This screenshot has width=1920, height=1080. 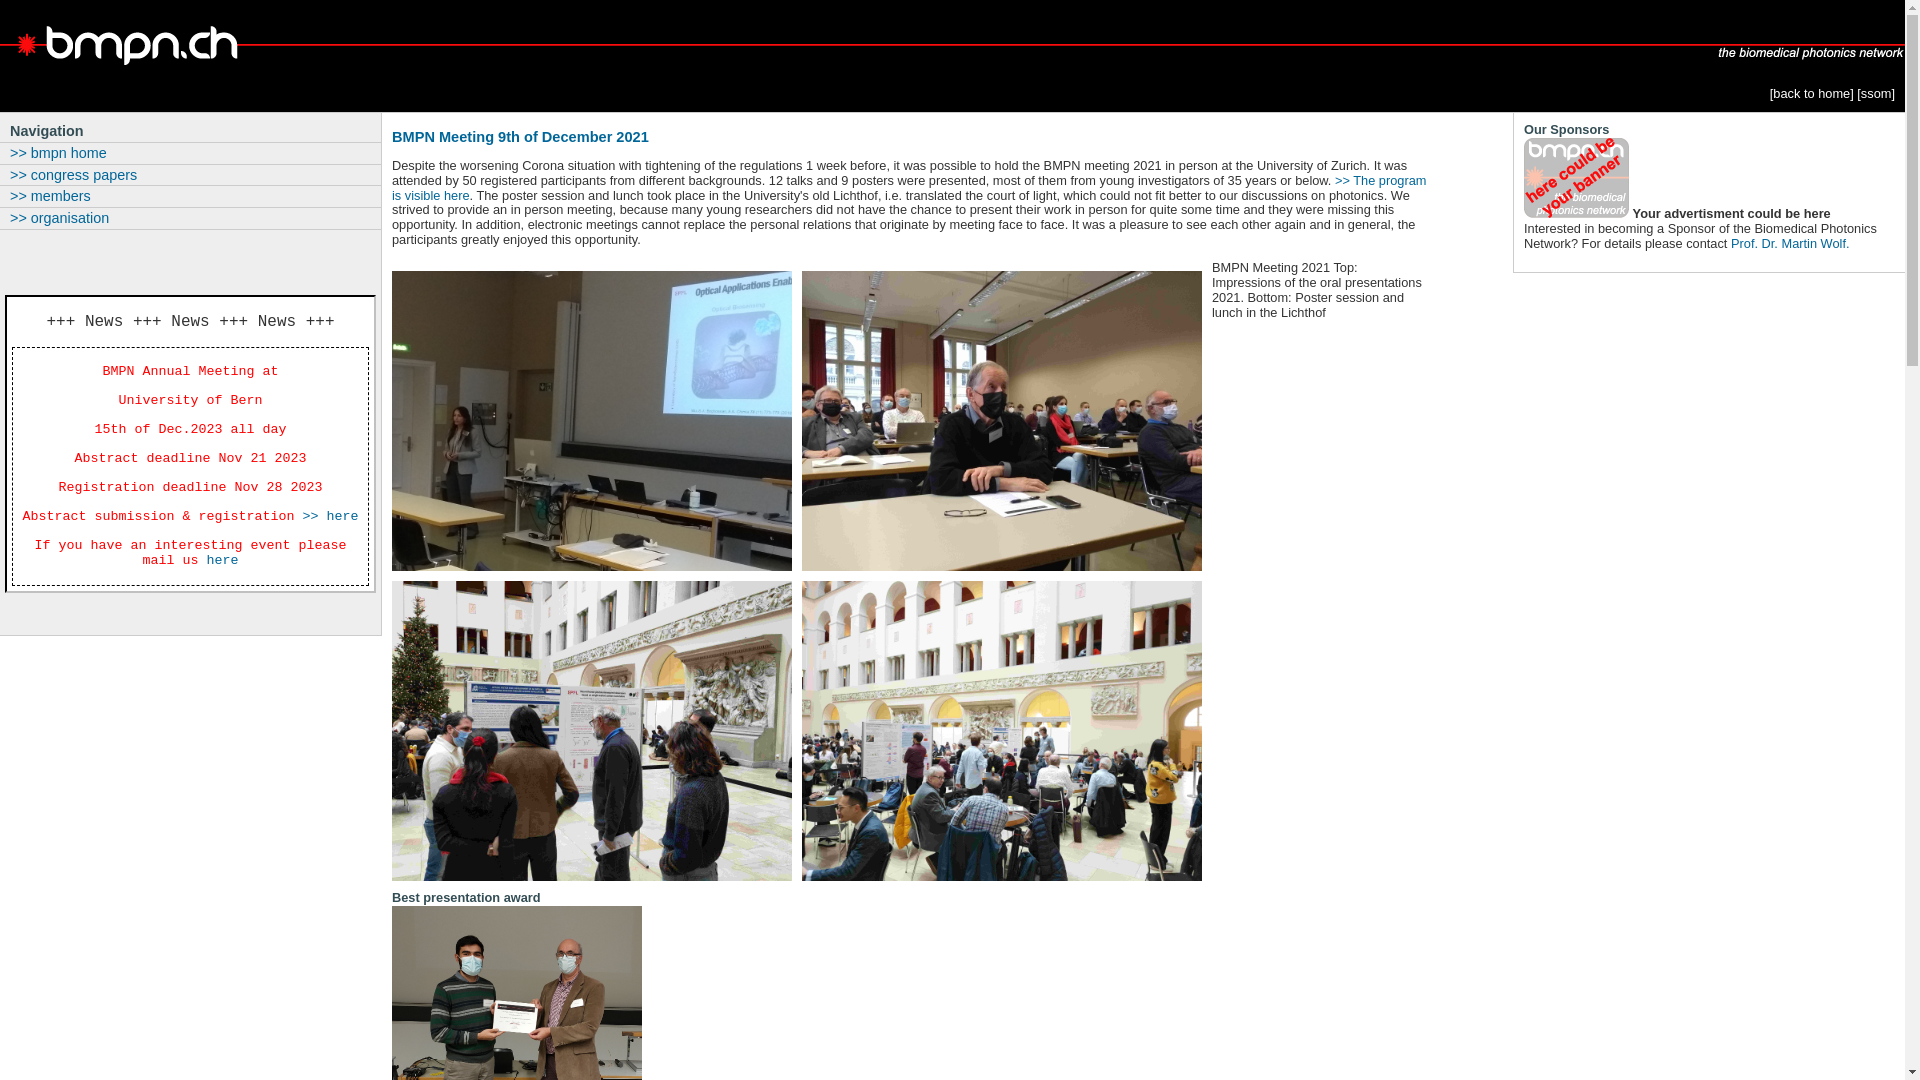 I want to click on Prof. Dr. Martin Wolf., so click(x=1790, y=244).